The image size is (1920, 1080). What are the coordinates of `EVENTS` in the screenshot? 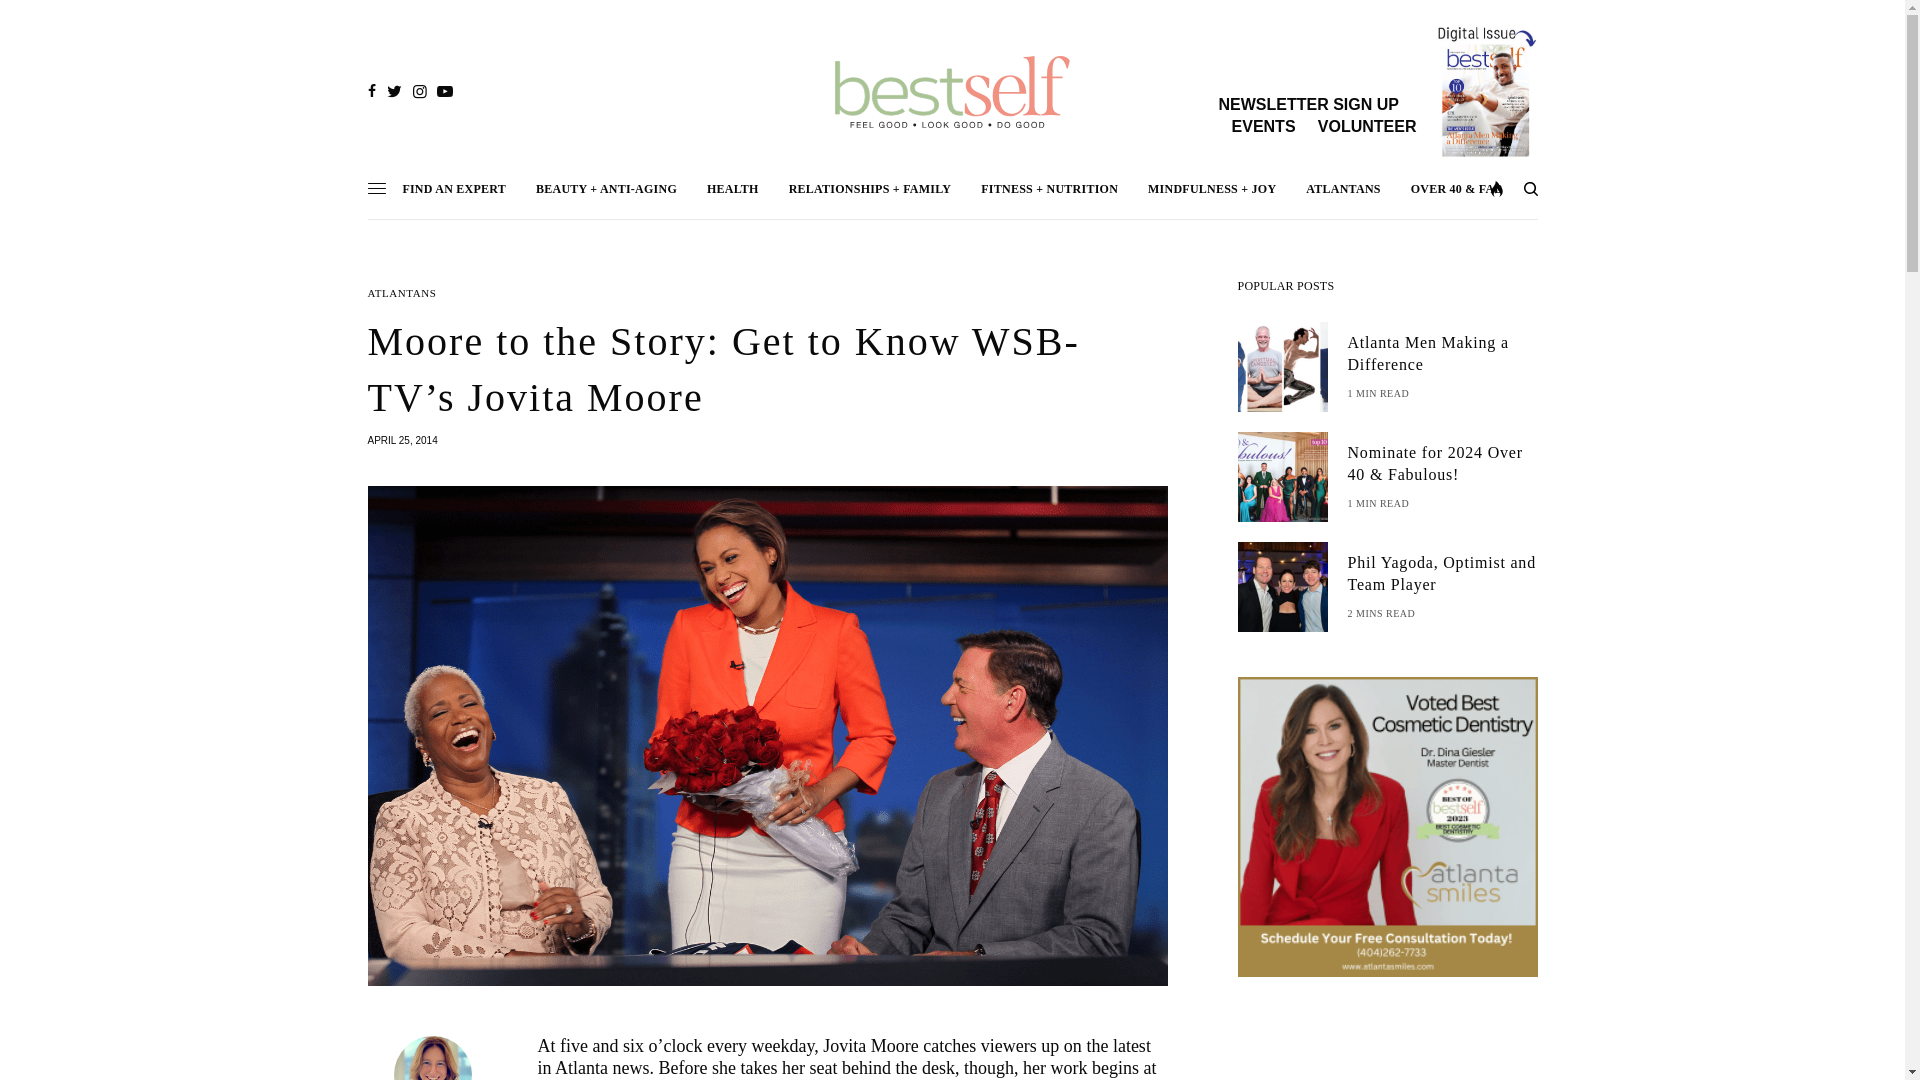 It's located at (1264, 126).